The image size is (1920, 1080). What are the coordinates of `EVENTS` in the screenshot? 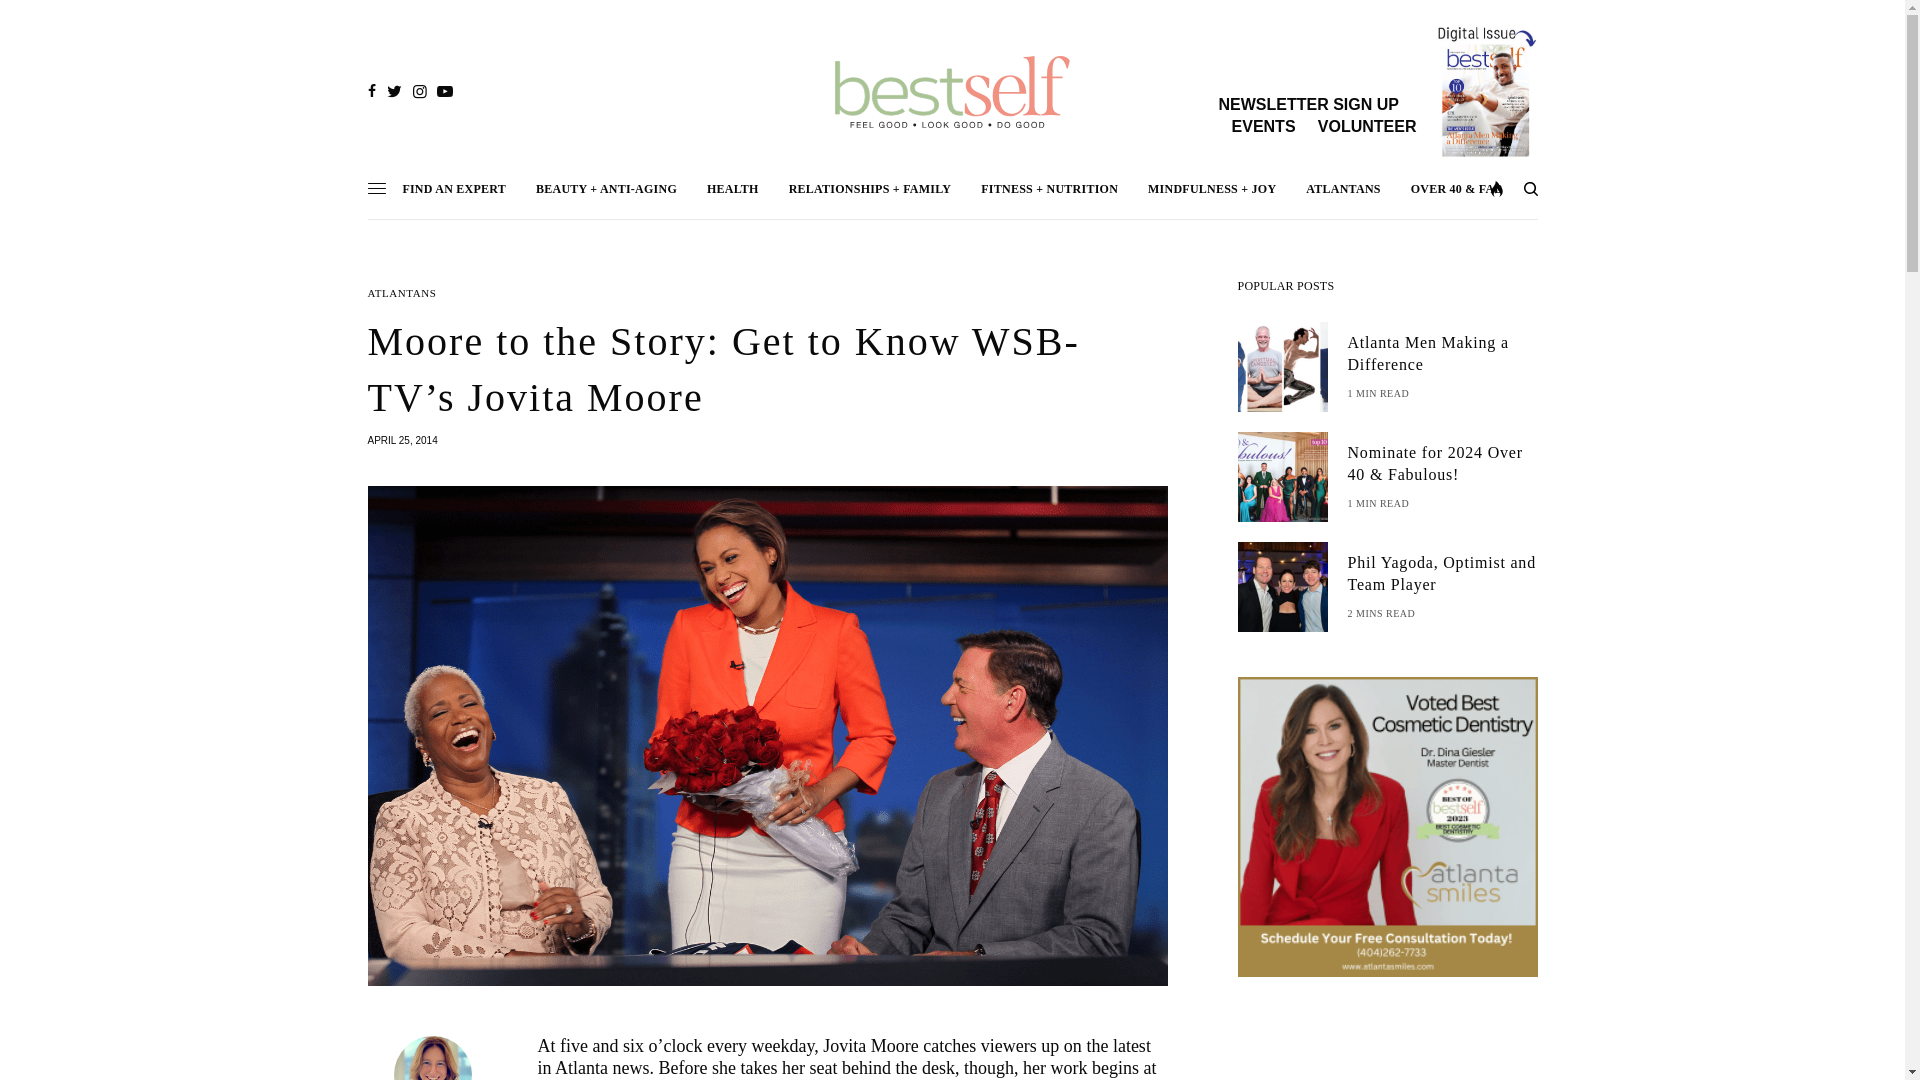 It's located at (1264, 126).